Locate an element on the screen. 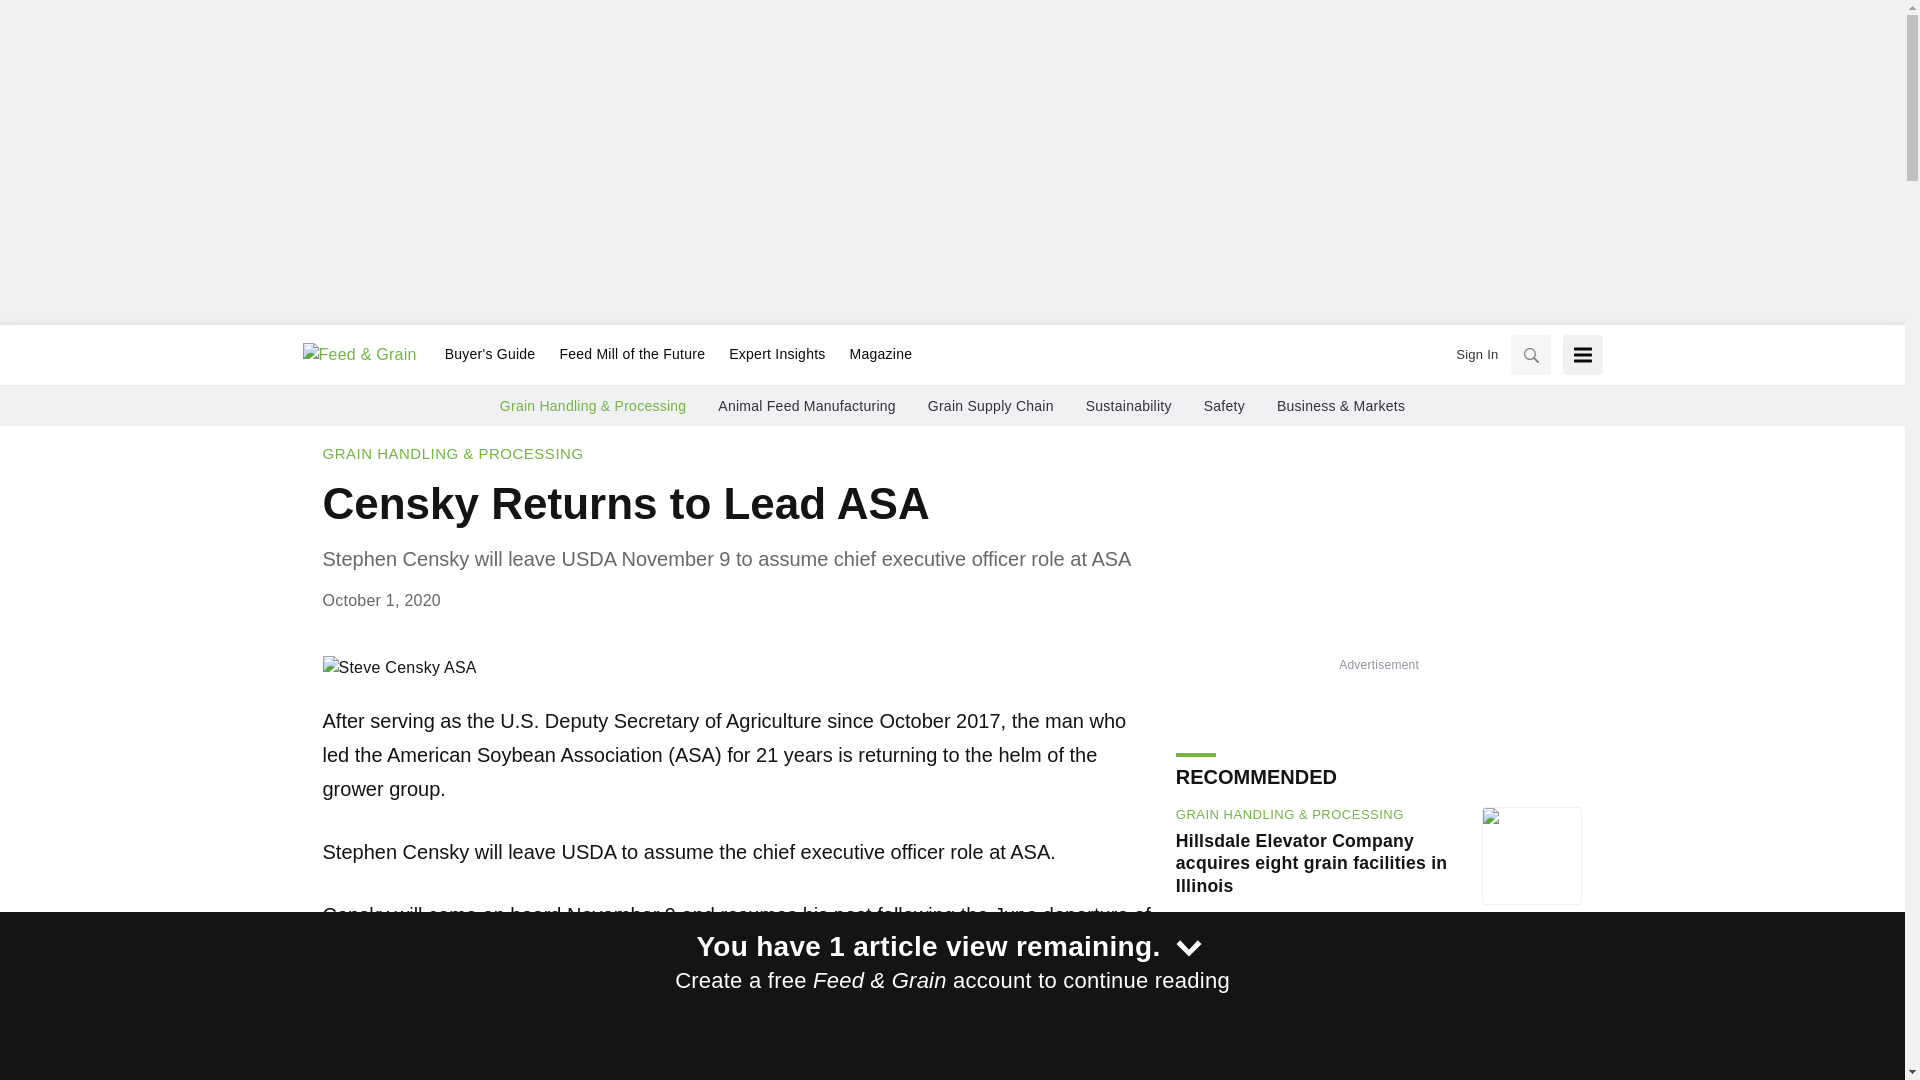 Image resolution: width=1920 pixels, height=1080 pixels. Magazine is located at coordinates (875, 355).